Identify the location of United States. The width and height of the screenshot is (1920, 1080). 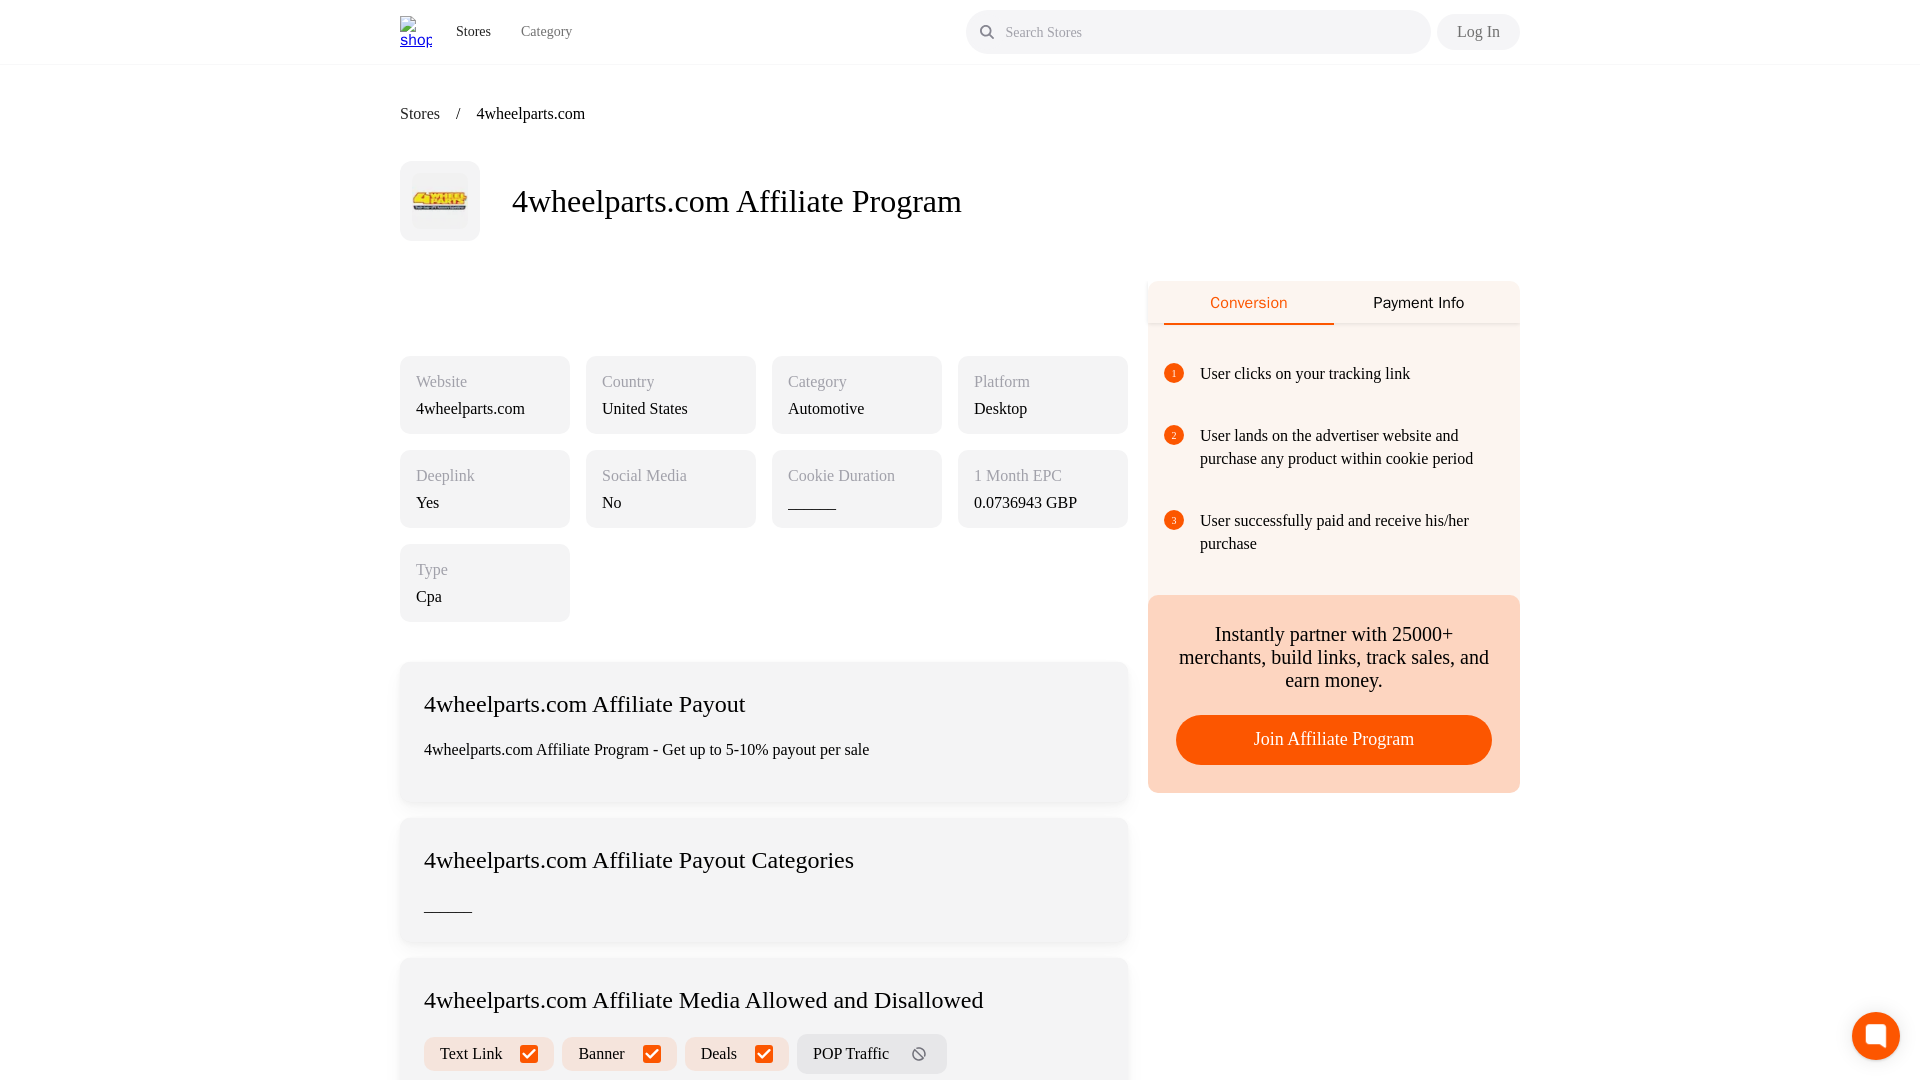
(670, 408).